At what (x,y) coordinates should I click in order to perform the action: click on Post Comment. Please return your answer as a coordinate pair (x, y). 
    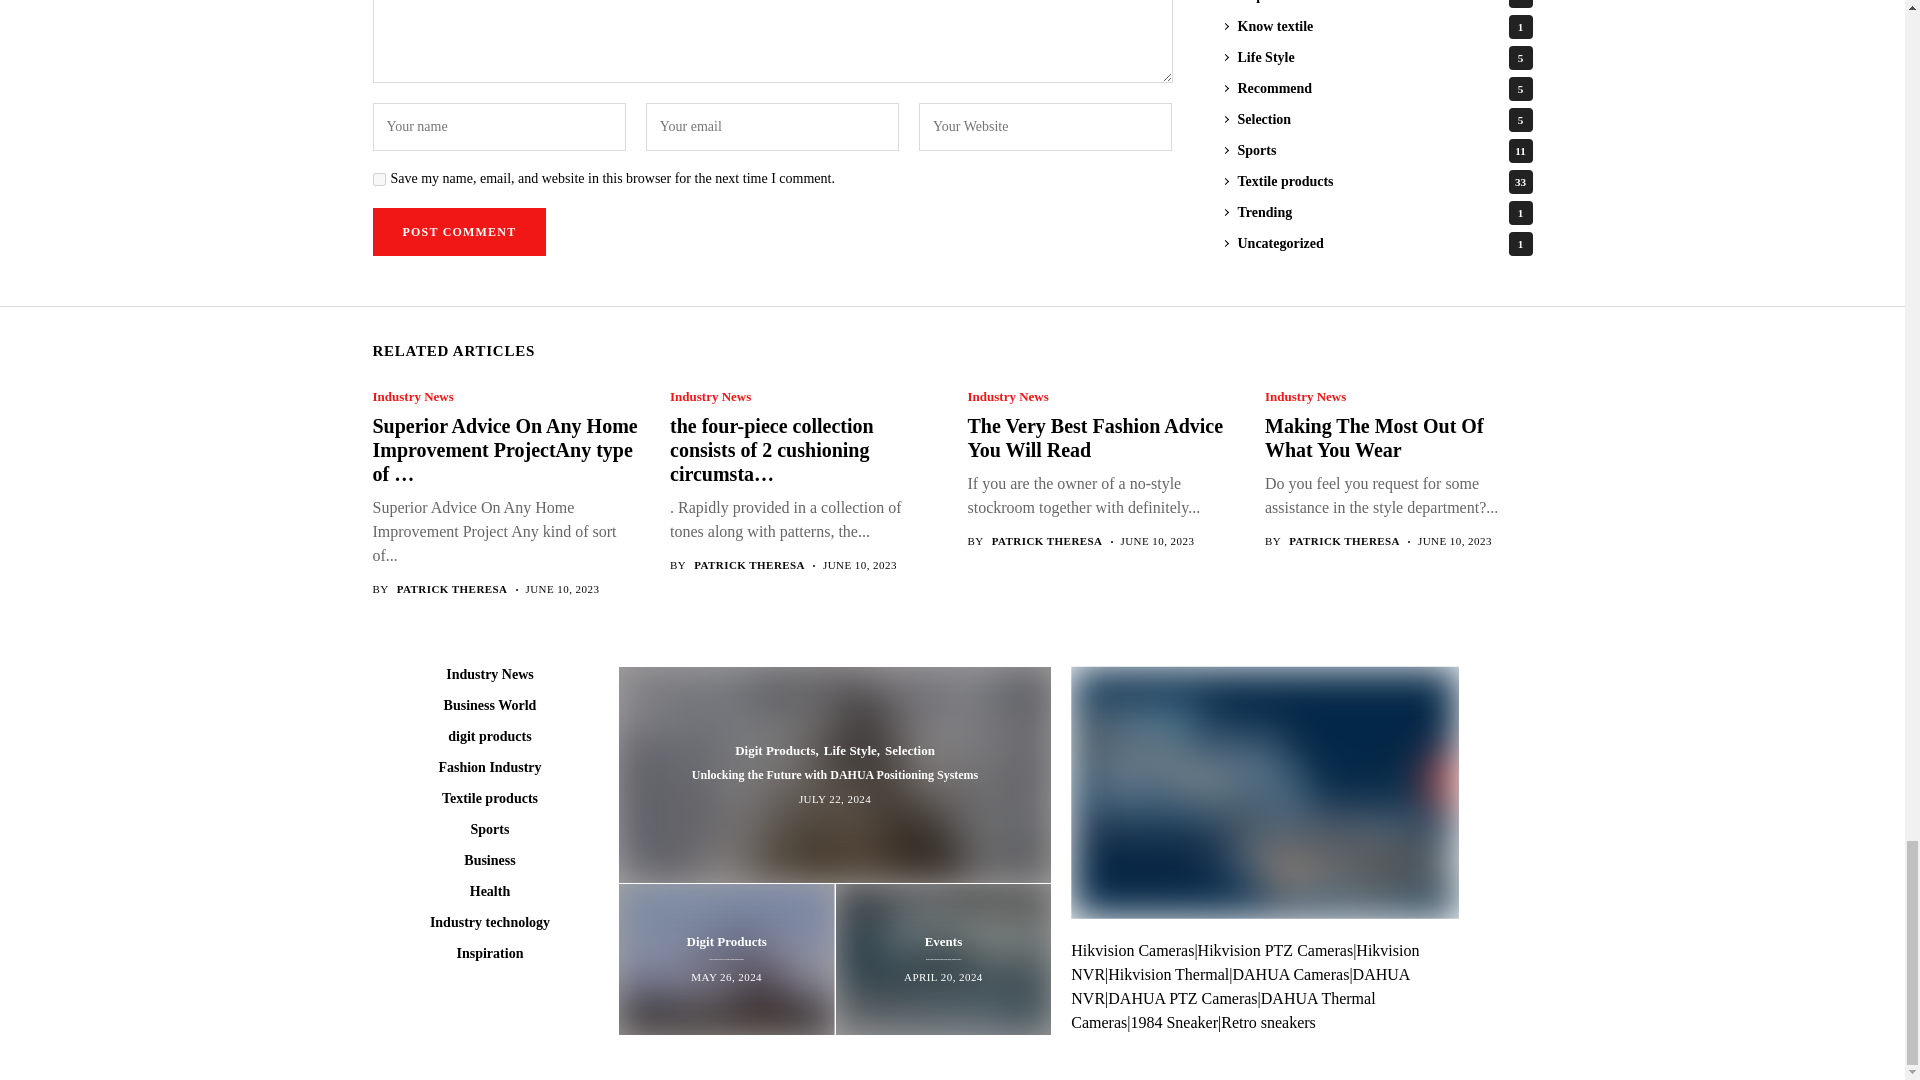
    Looking at the image, I should click on (458, 232).